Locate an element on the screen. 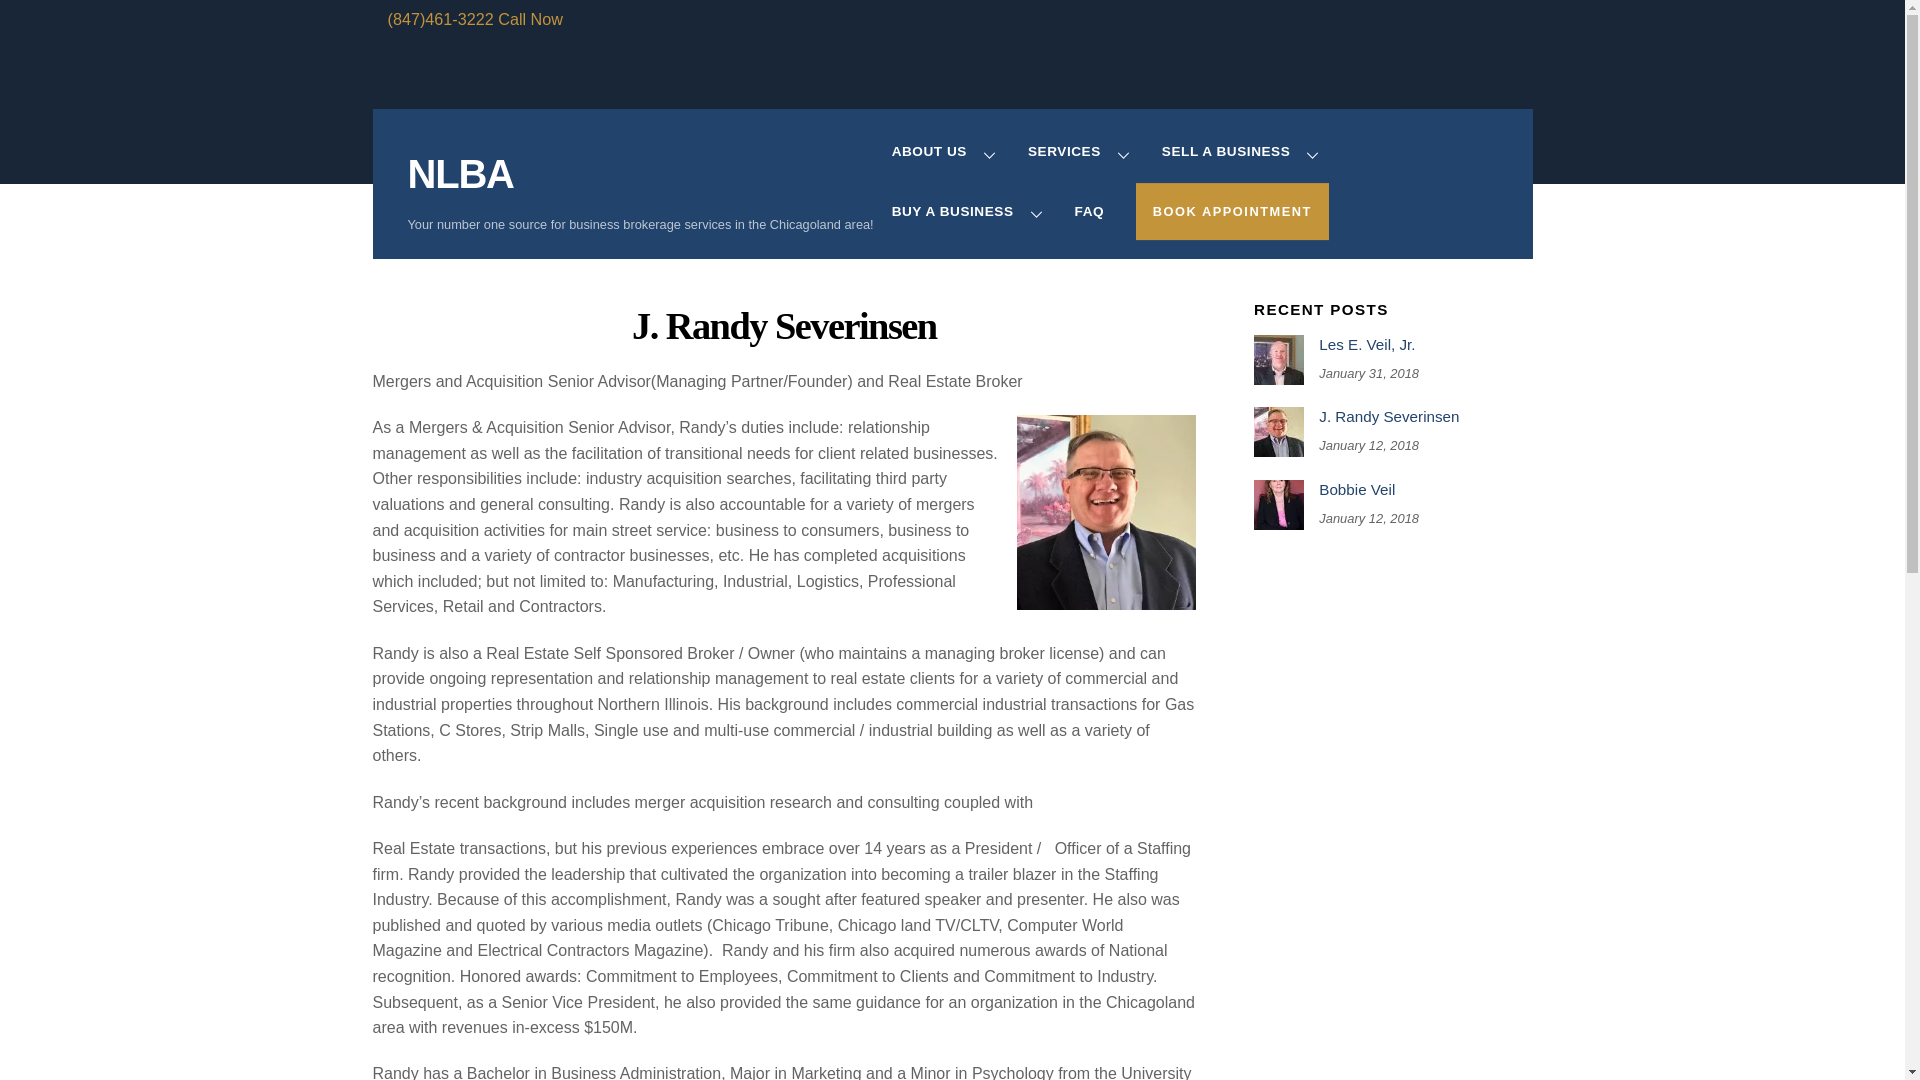 The height and width of the screenshot is (1080, 1920). RS Pic is located at coordinates (1278, 432).